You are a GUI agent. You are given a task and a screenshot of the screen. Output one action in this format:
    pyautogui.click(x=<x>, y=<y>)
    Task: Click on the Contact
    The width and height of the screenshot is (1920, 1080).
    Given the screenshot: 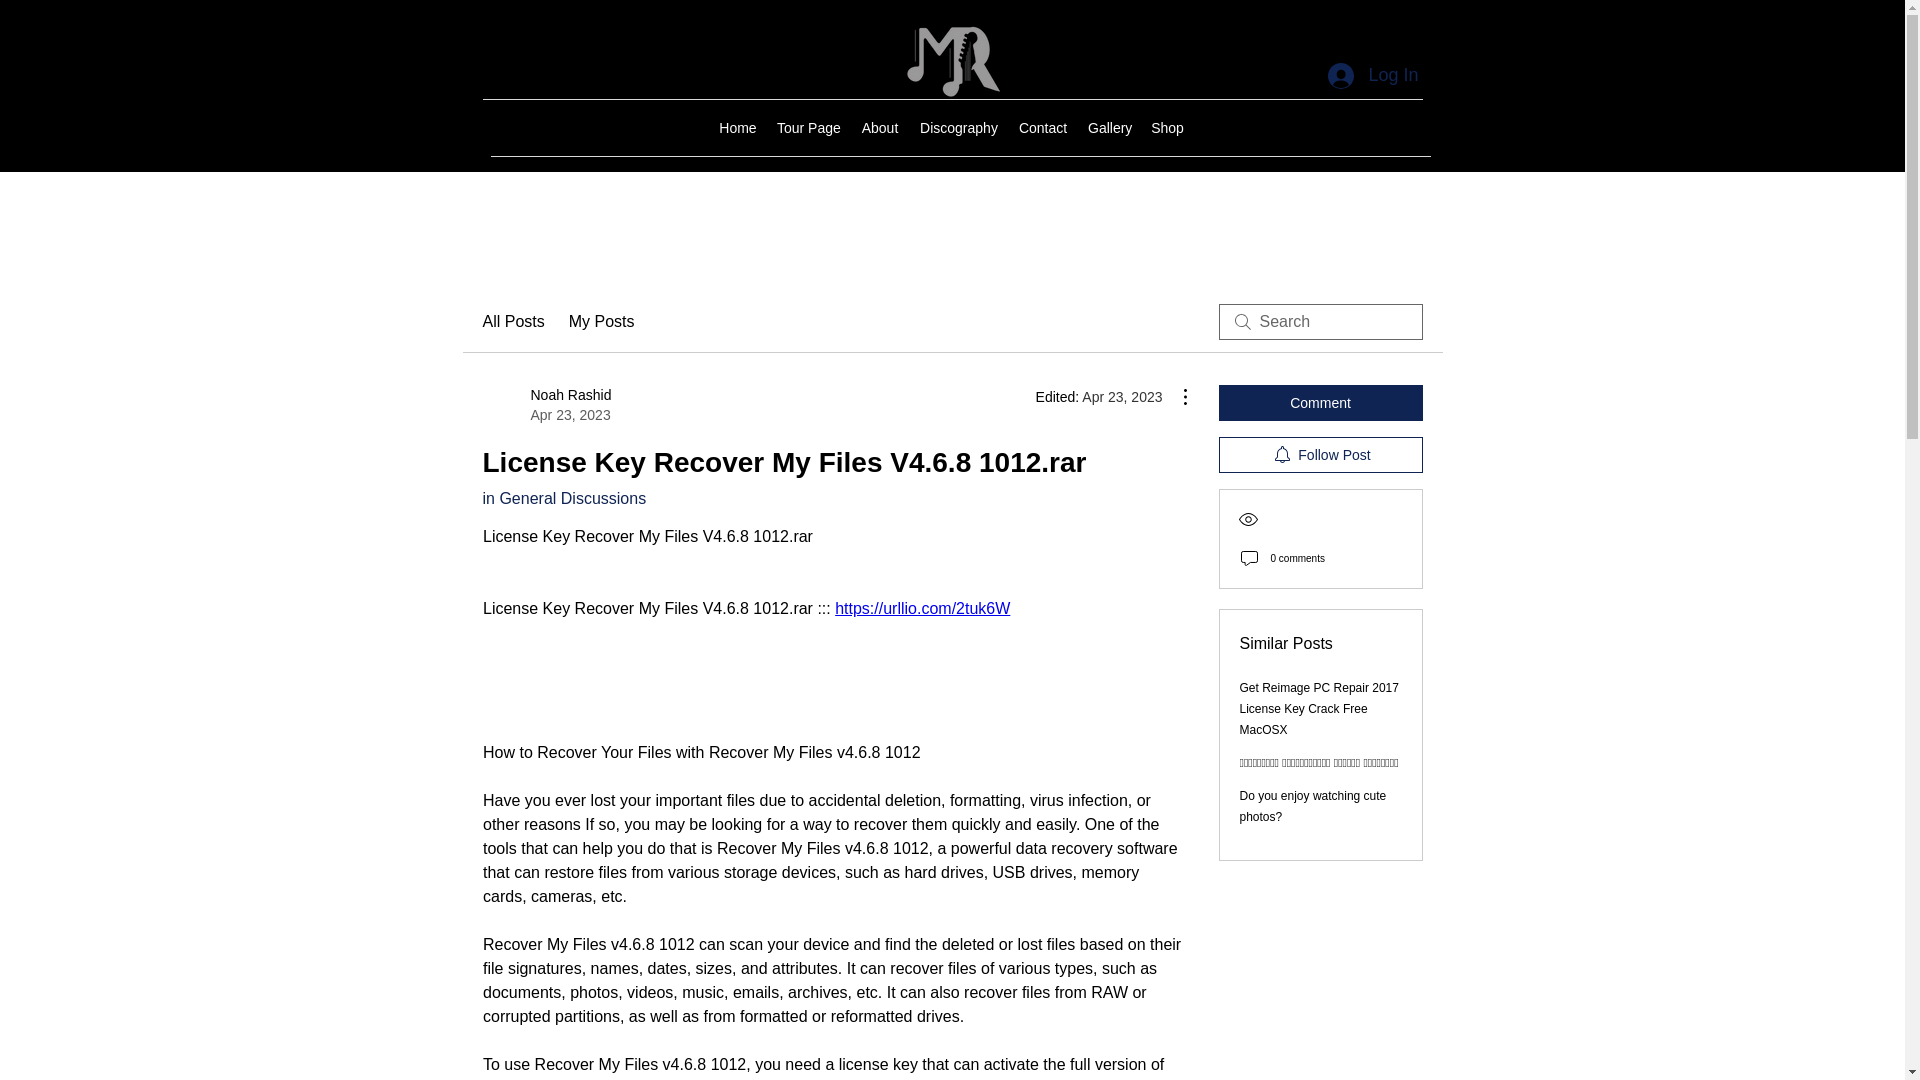 What is the action you would take?
    pyautogui.click(x=1320, y=708)
    